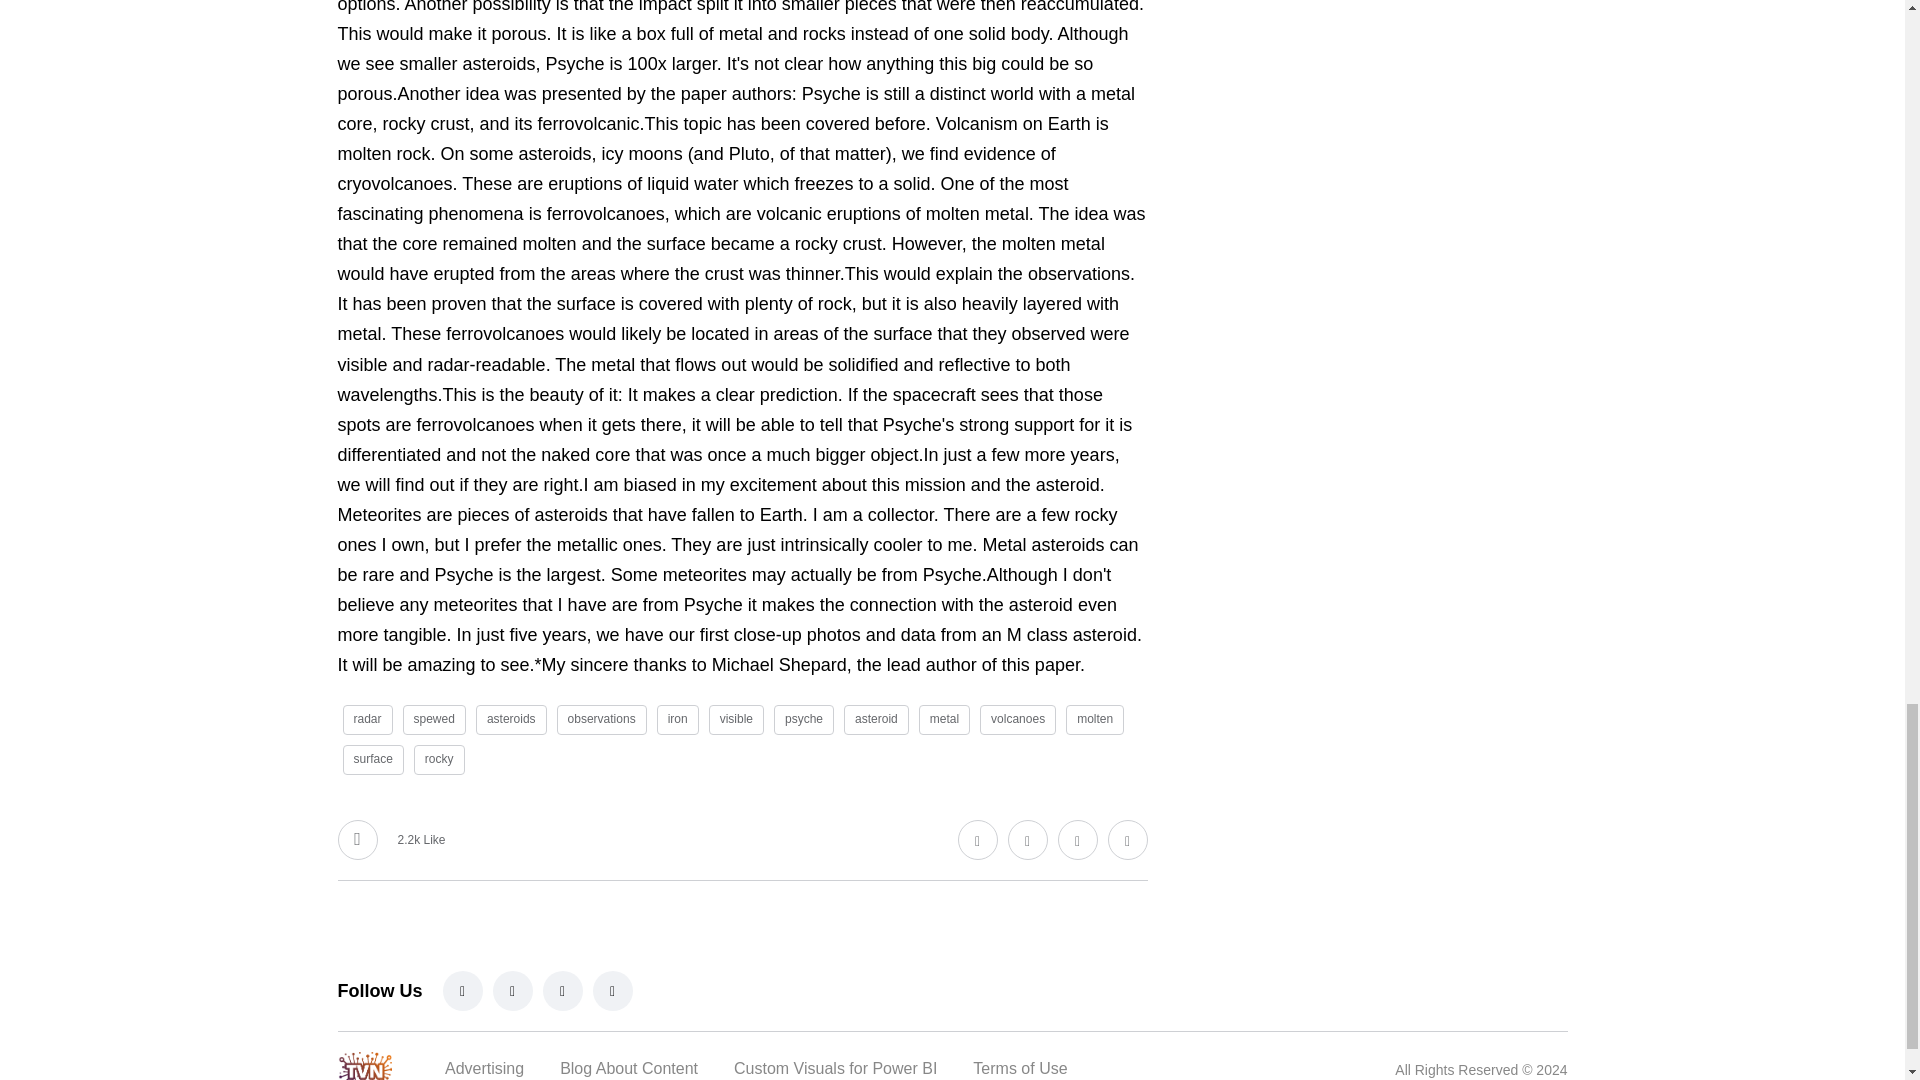 This screenshot has height=1080, width=1920. What do you see at coordinates (1094, 720) in the screenshot?
I see `molten` at bounding box center [1094, 720].